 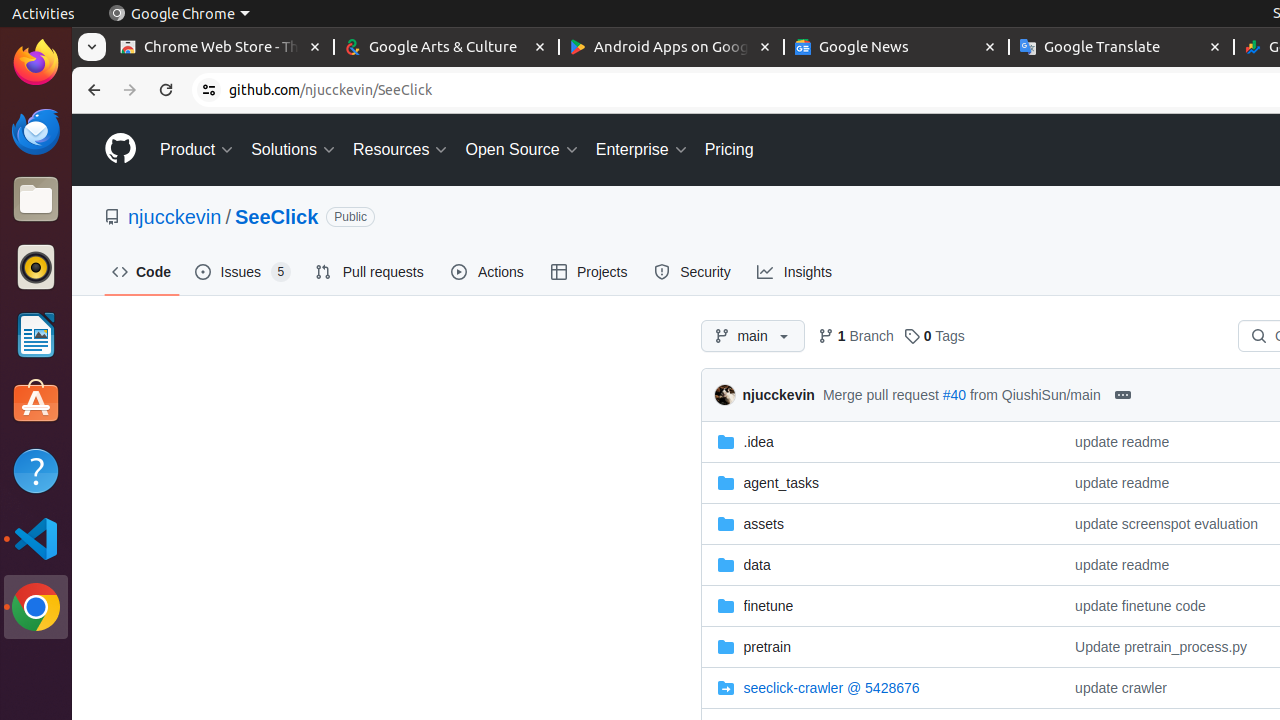 What do you see at coordinates (758, 442) in the screenshot?
I see `.idea, (Directory)` at bounding box center [758, 442].